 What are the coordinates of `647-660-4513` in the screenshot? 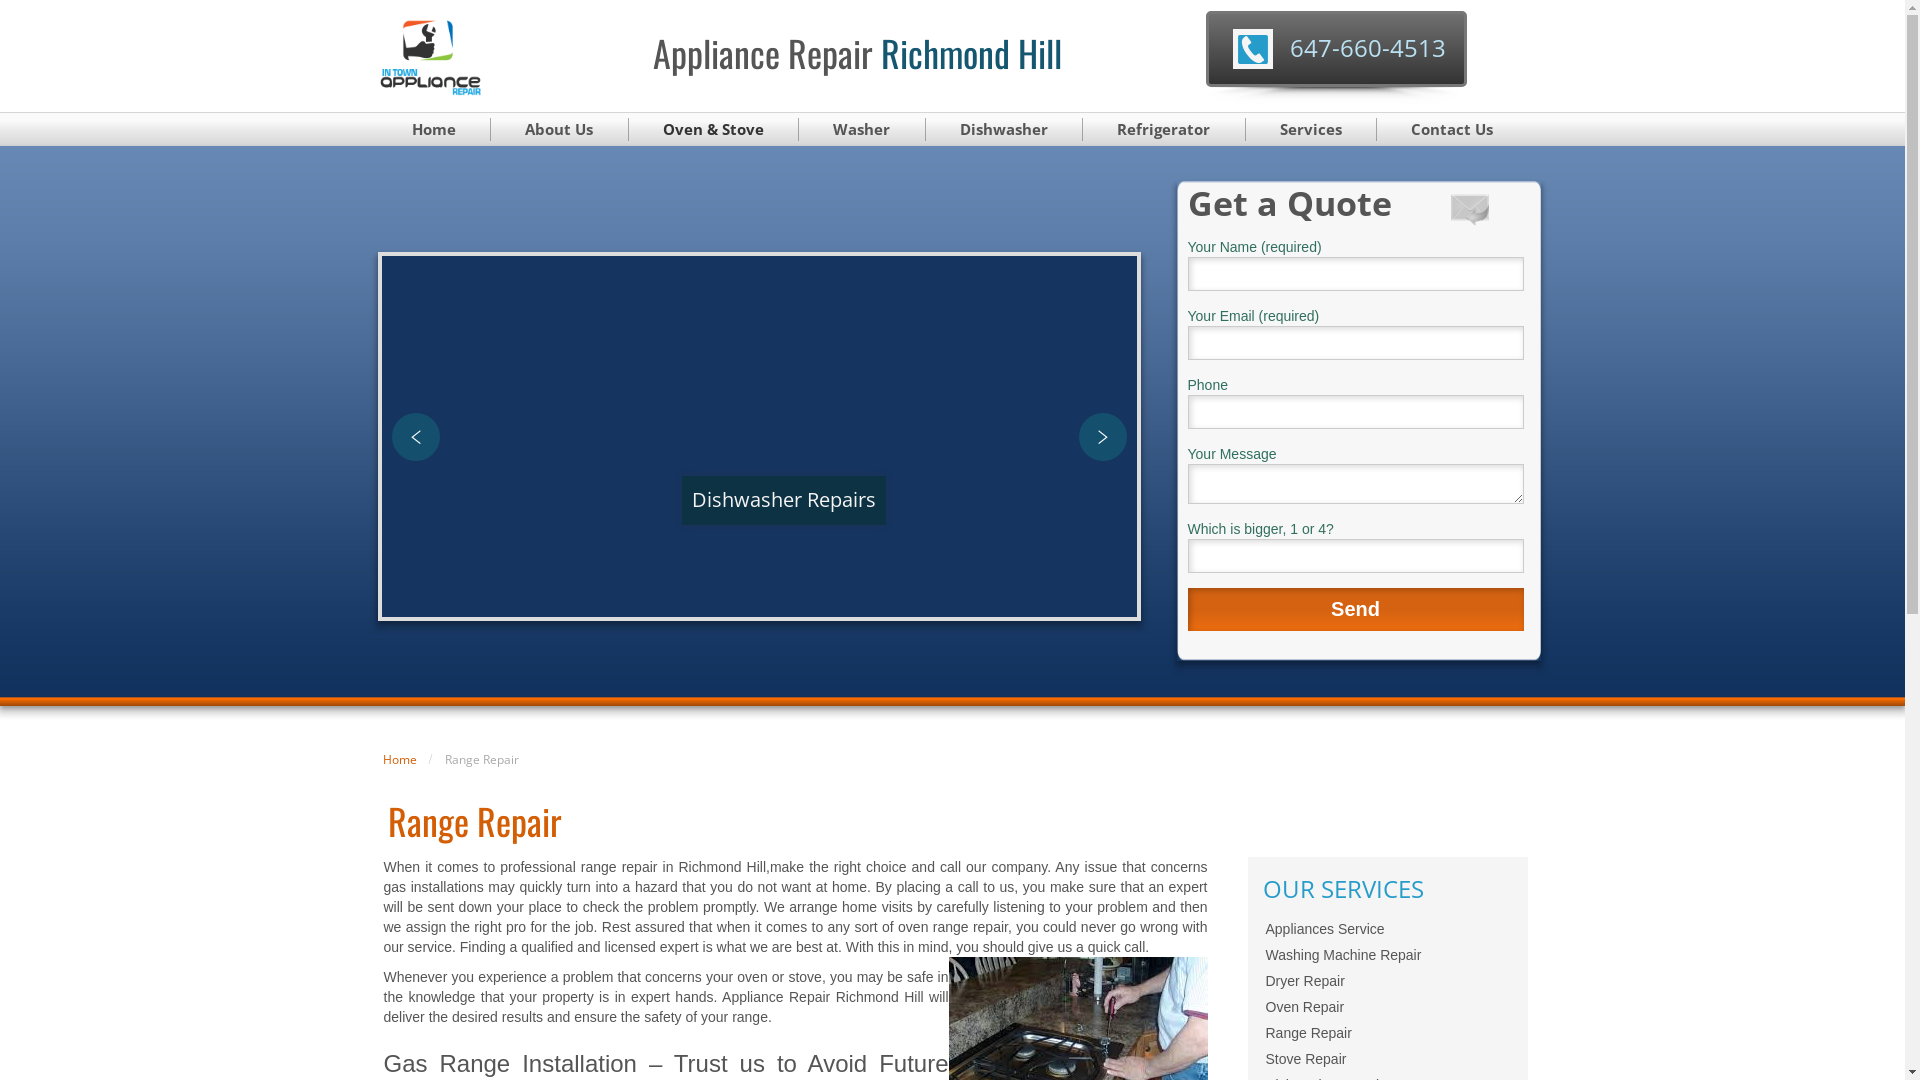 It's located at (1368, 48).